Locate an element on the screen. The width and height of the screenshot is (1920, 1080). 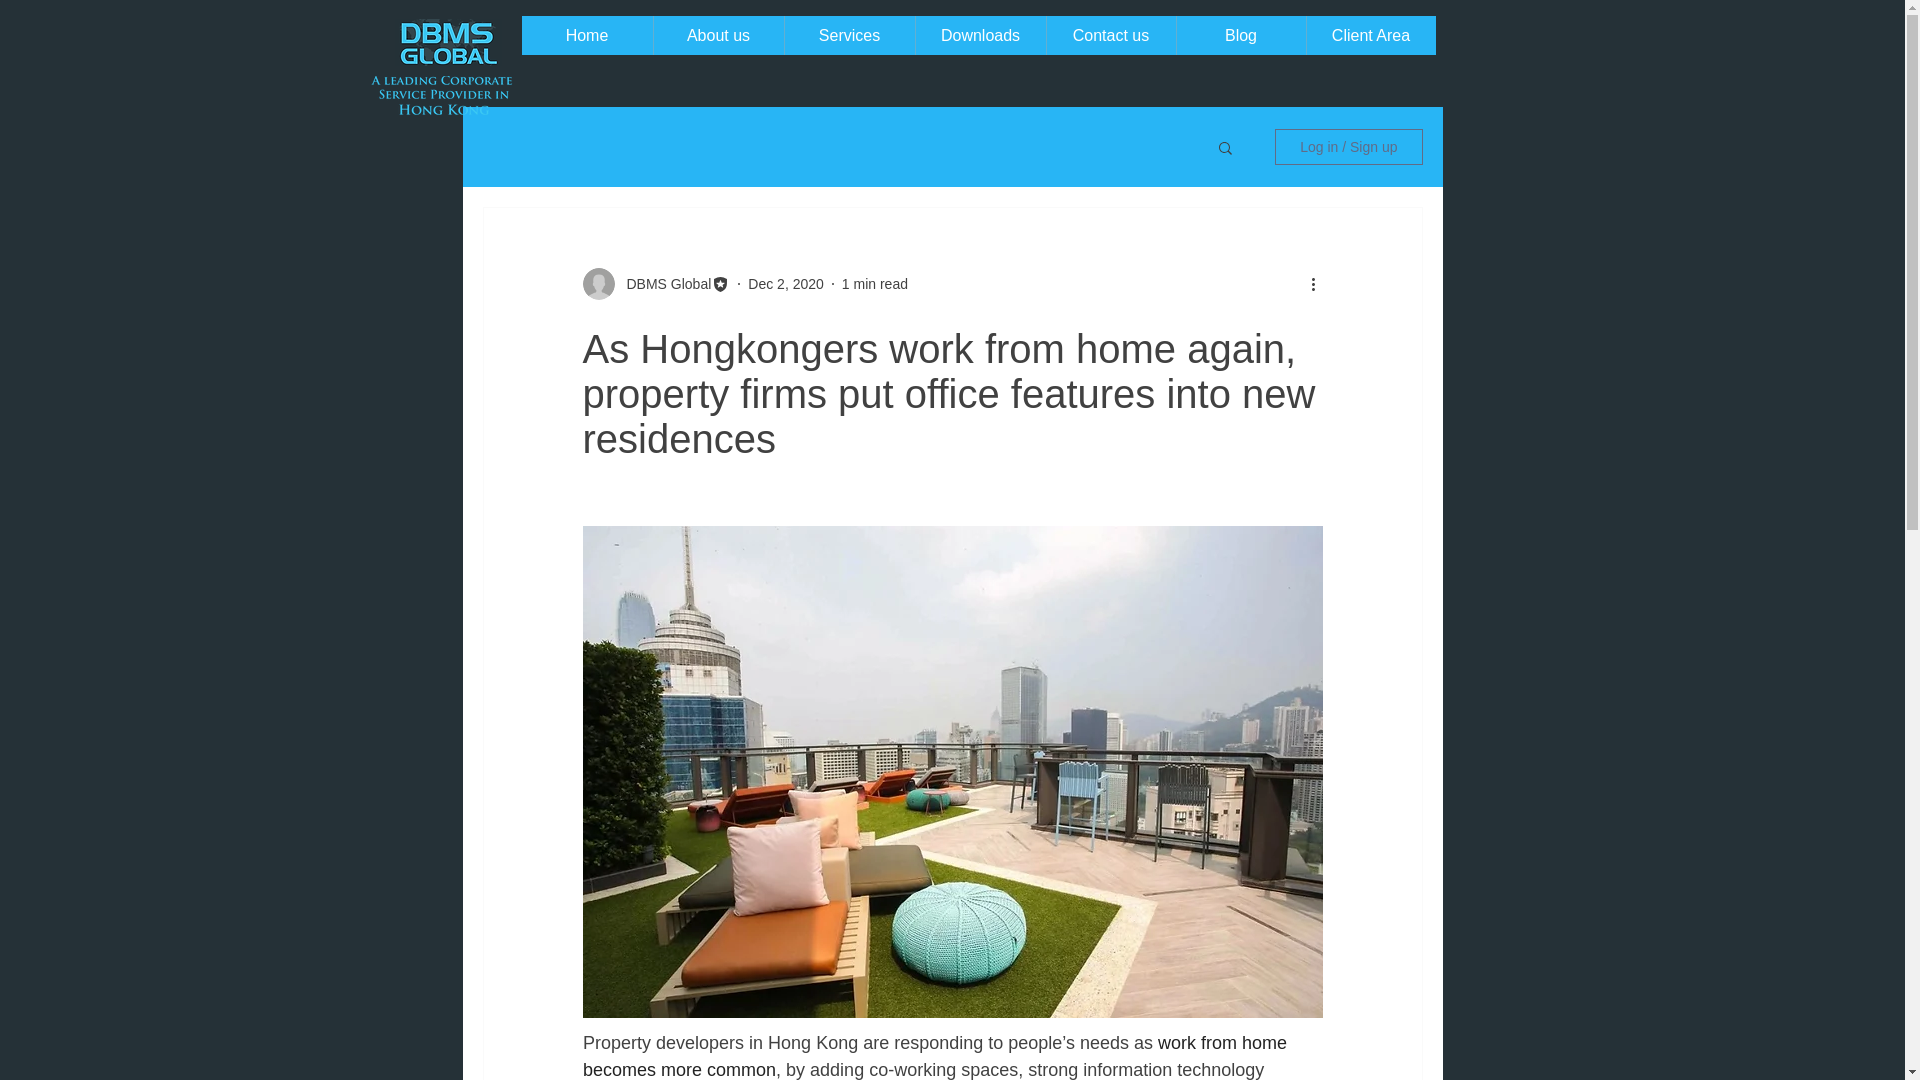
work from home becomes more common is located at coordinates (936, 1056).